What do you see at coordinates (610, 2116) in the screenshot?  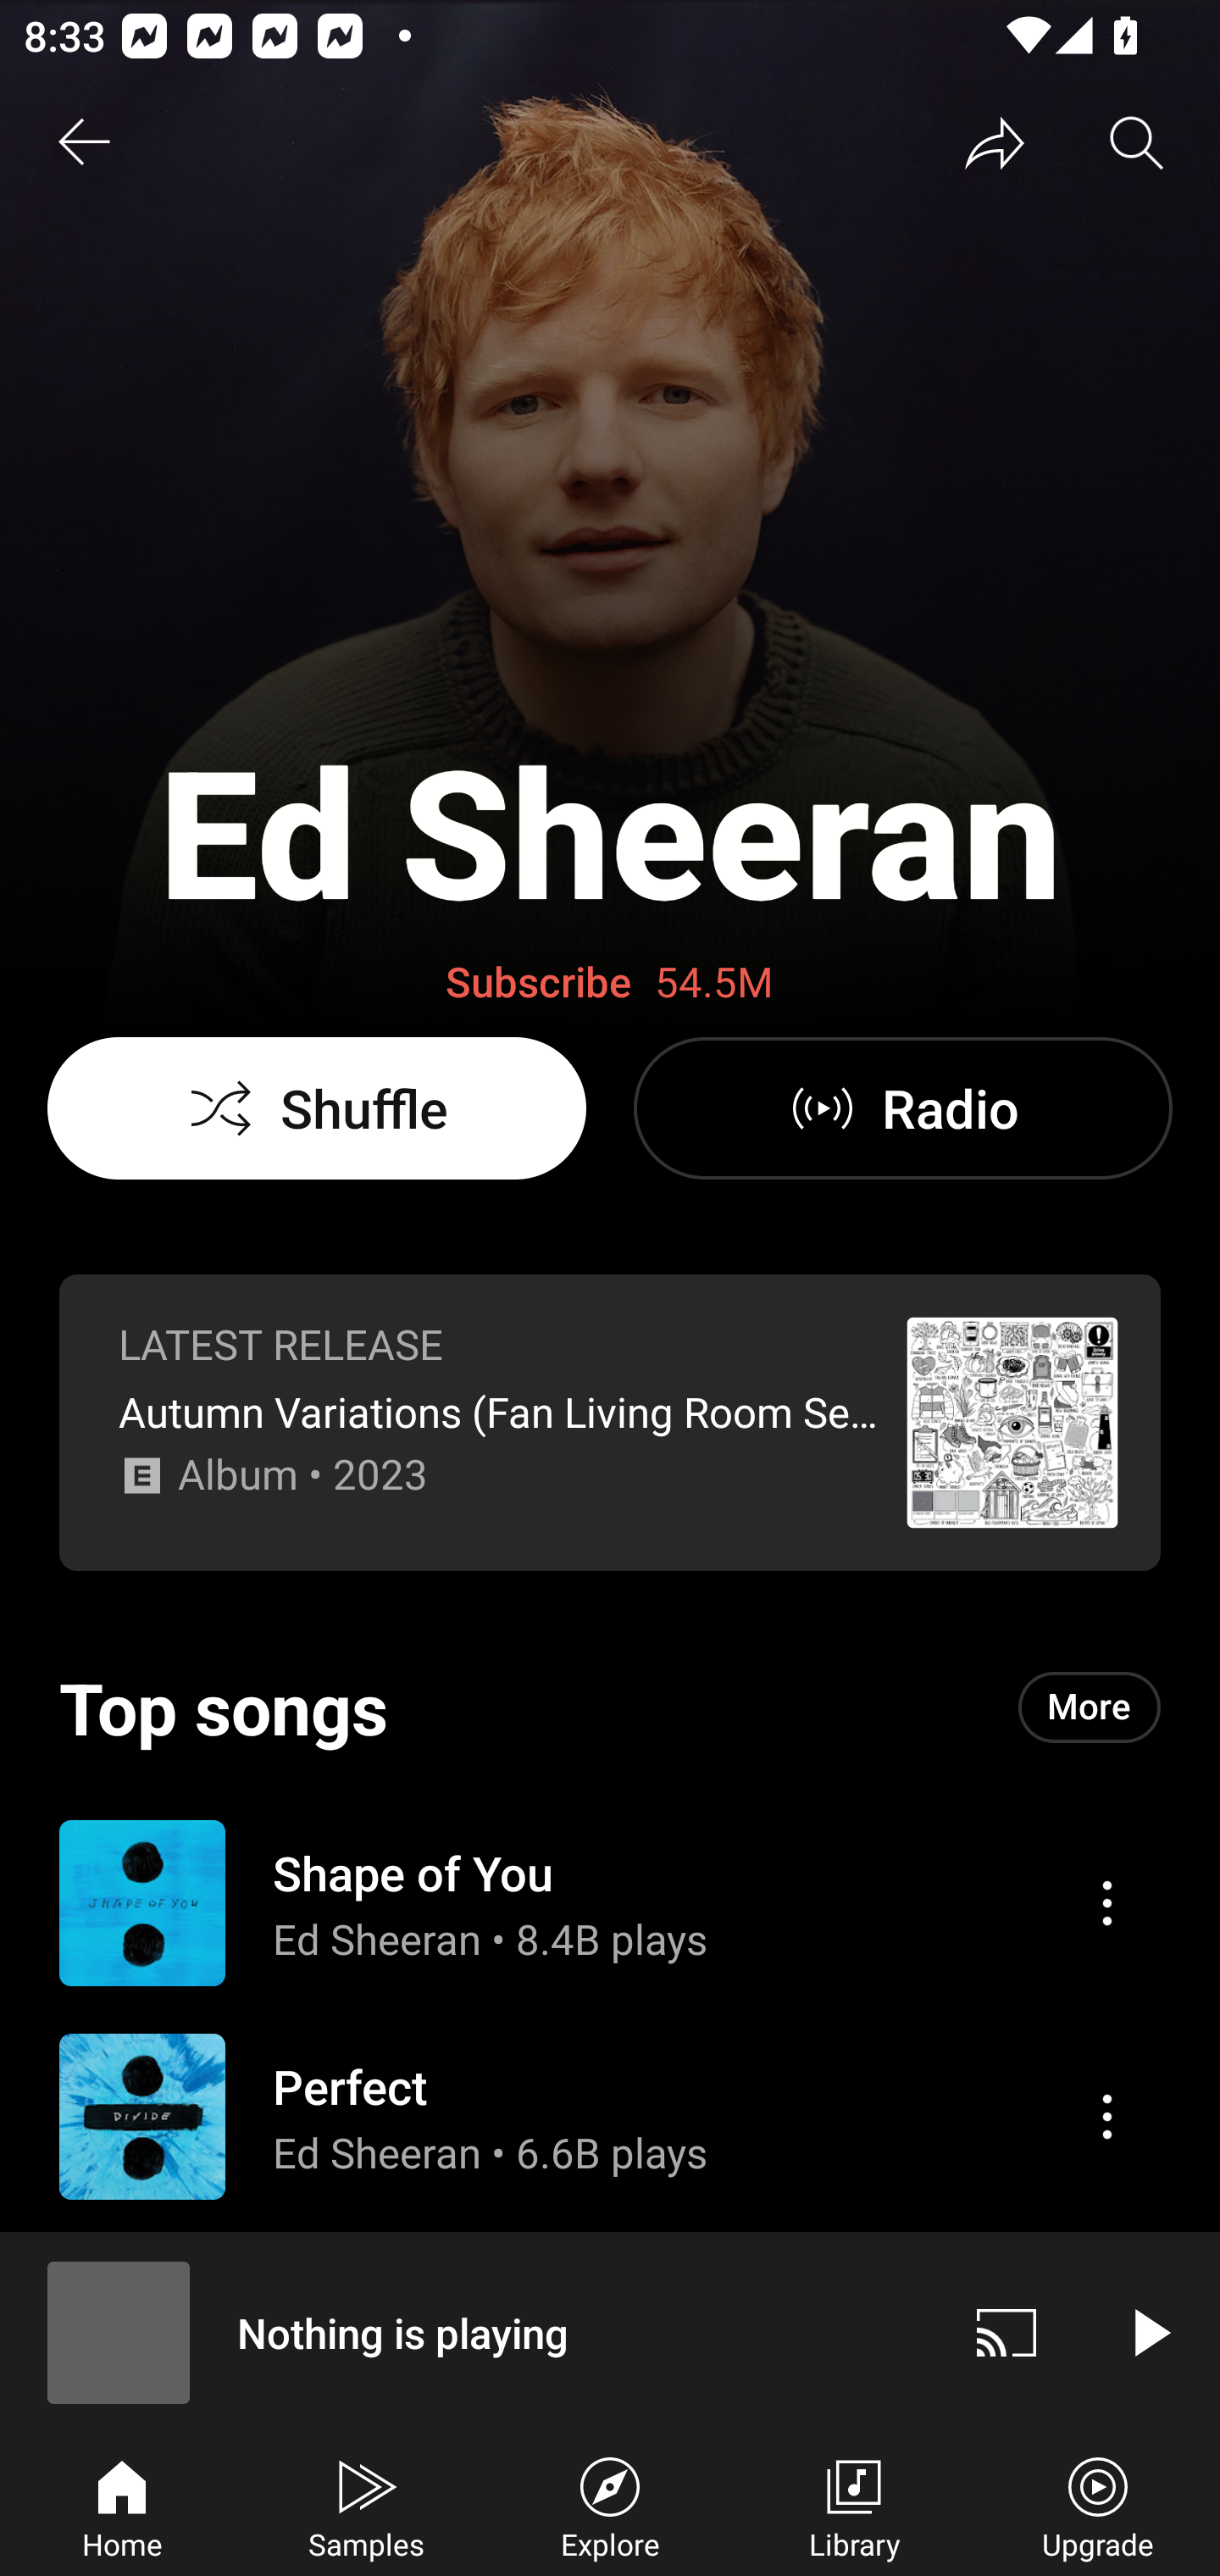 I see `Action menu` at bounding box center [610, 2116].